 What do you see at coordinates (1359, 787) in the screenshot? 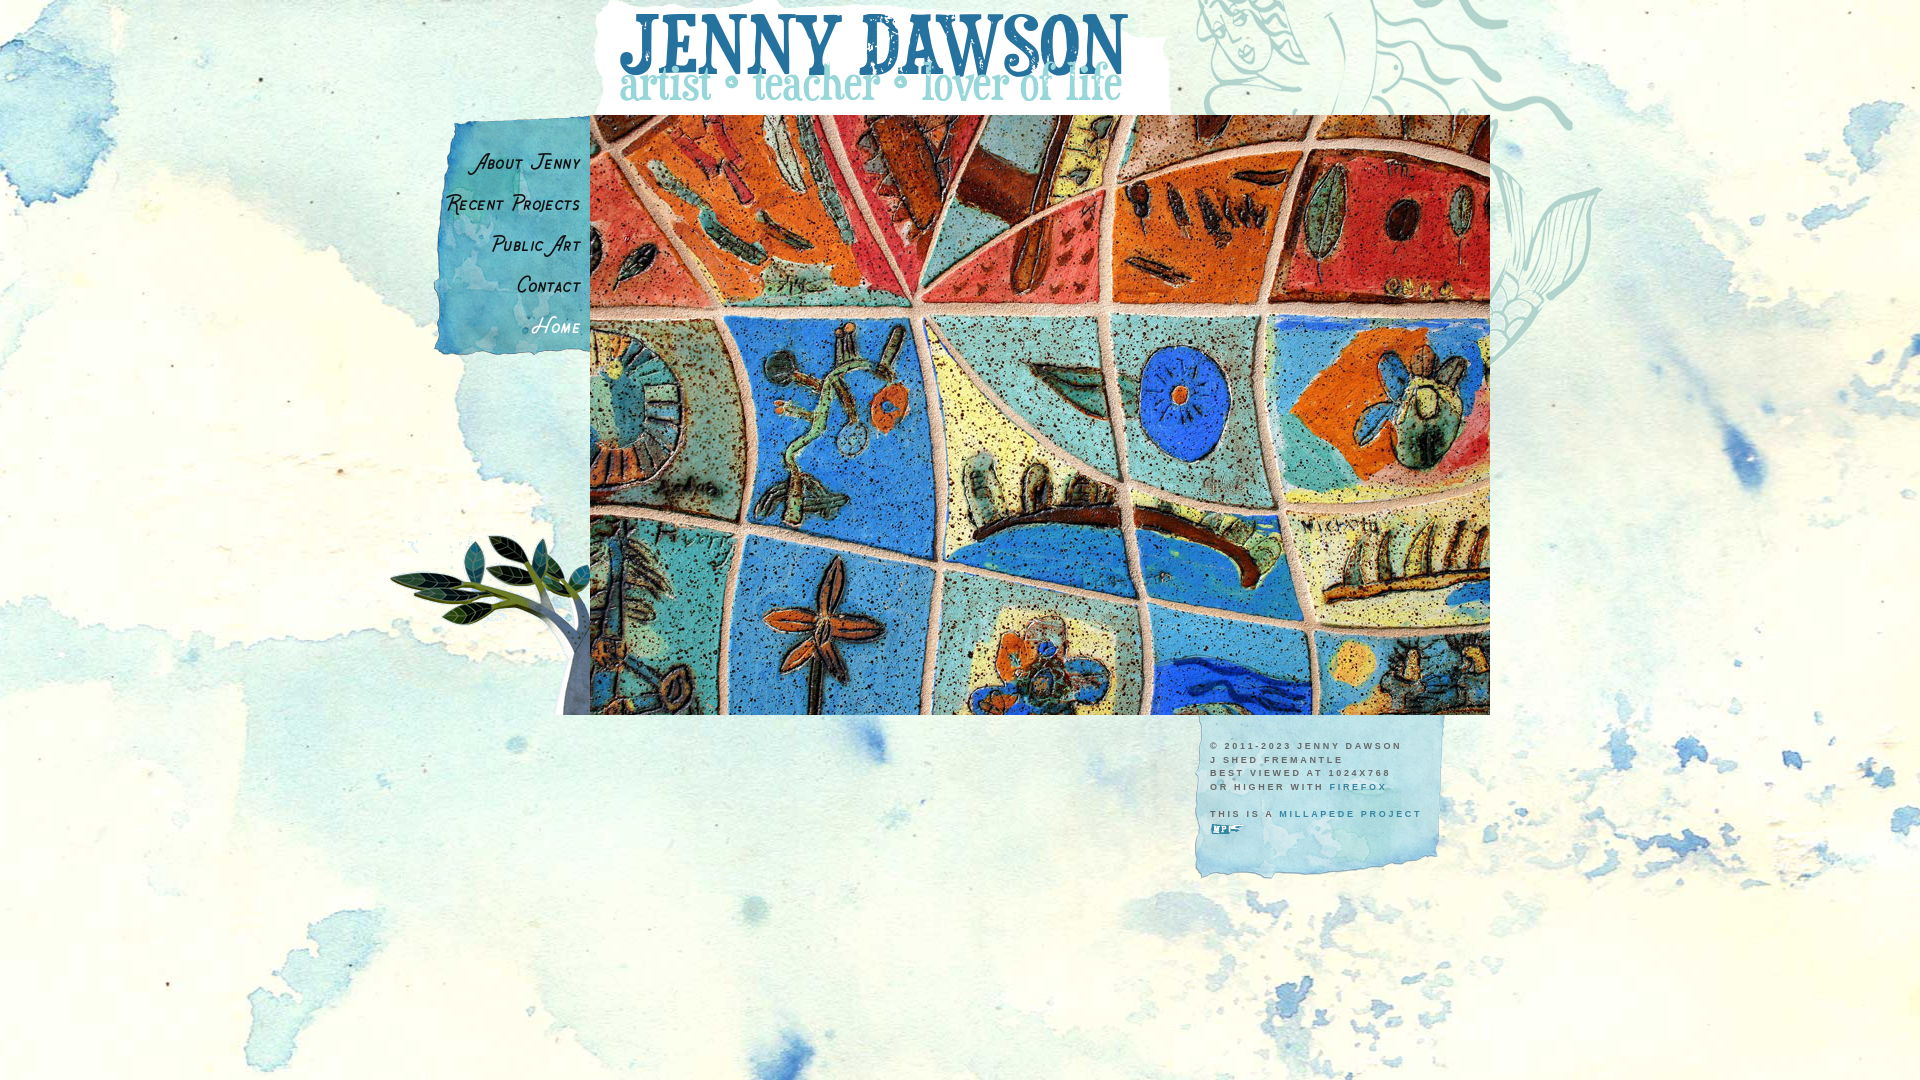
I see `FIREFOX` at bounding box center [1359, 787].